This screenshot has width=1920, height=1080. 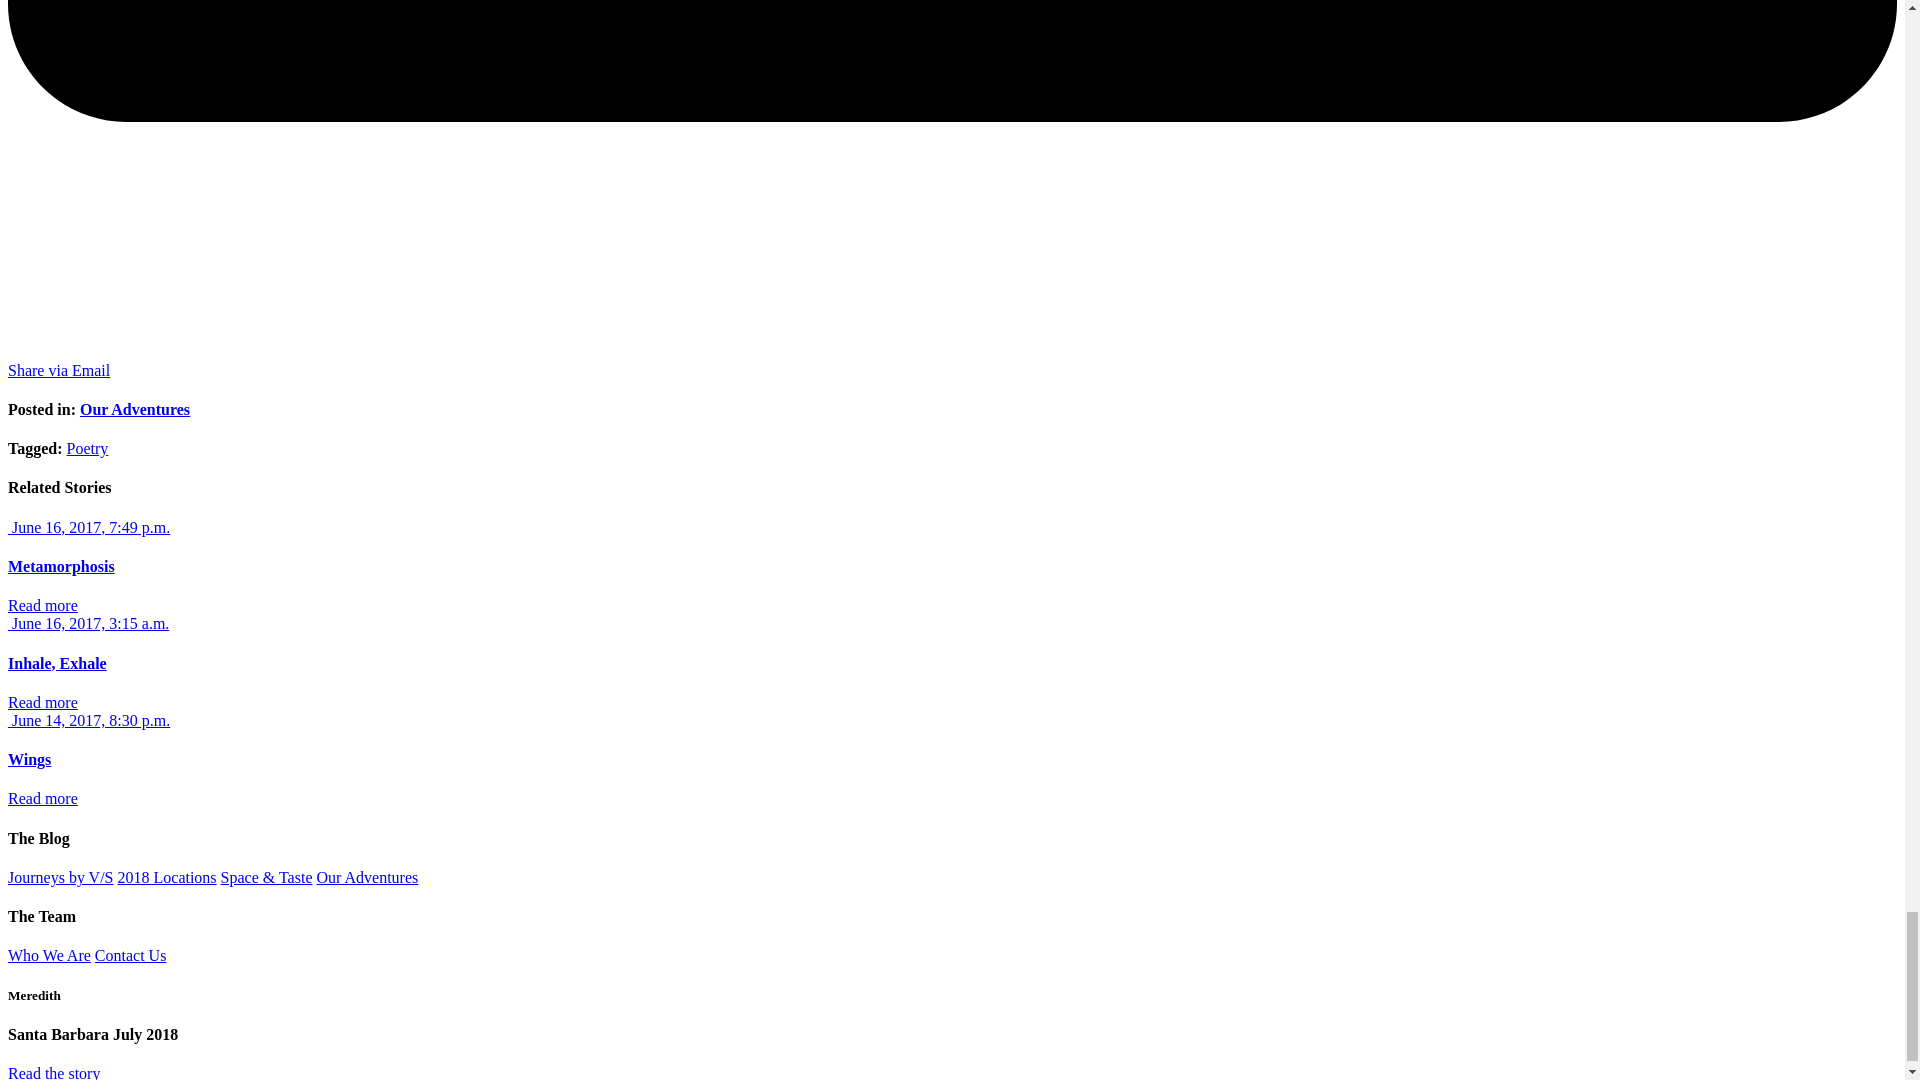 I want to click on Who We Are, so click(x=48, y=956).